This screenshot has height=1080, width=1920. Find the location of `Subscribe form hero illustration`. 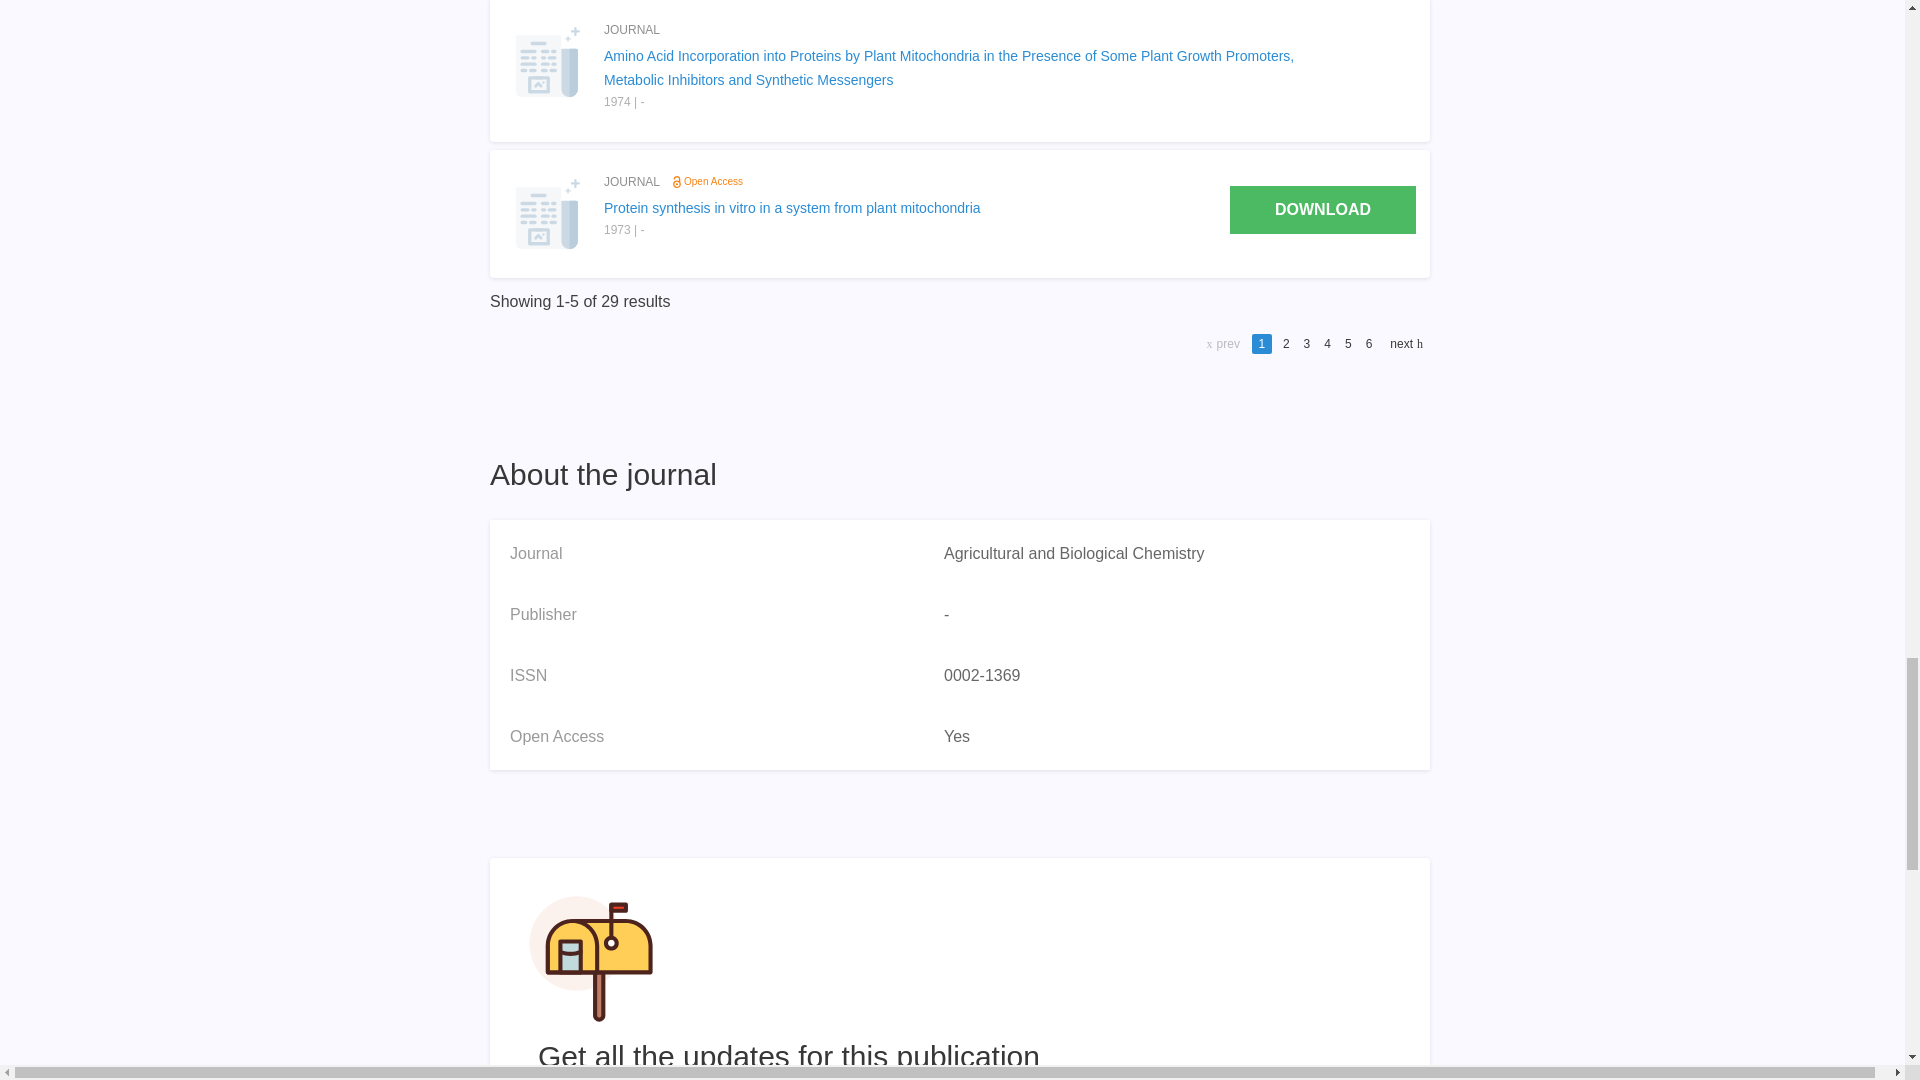

Subscribe form hero illustration is located at coordinates (591, 958).